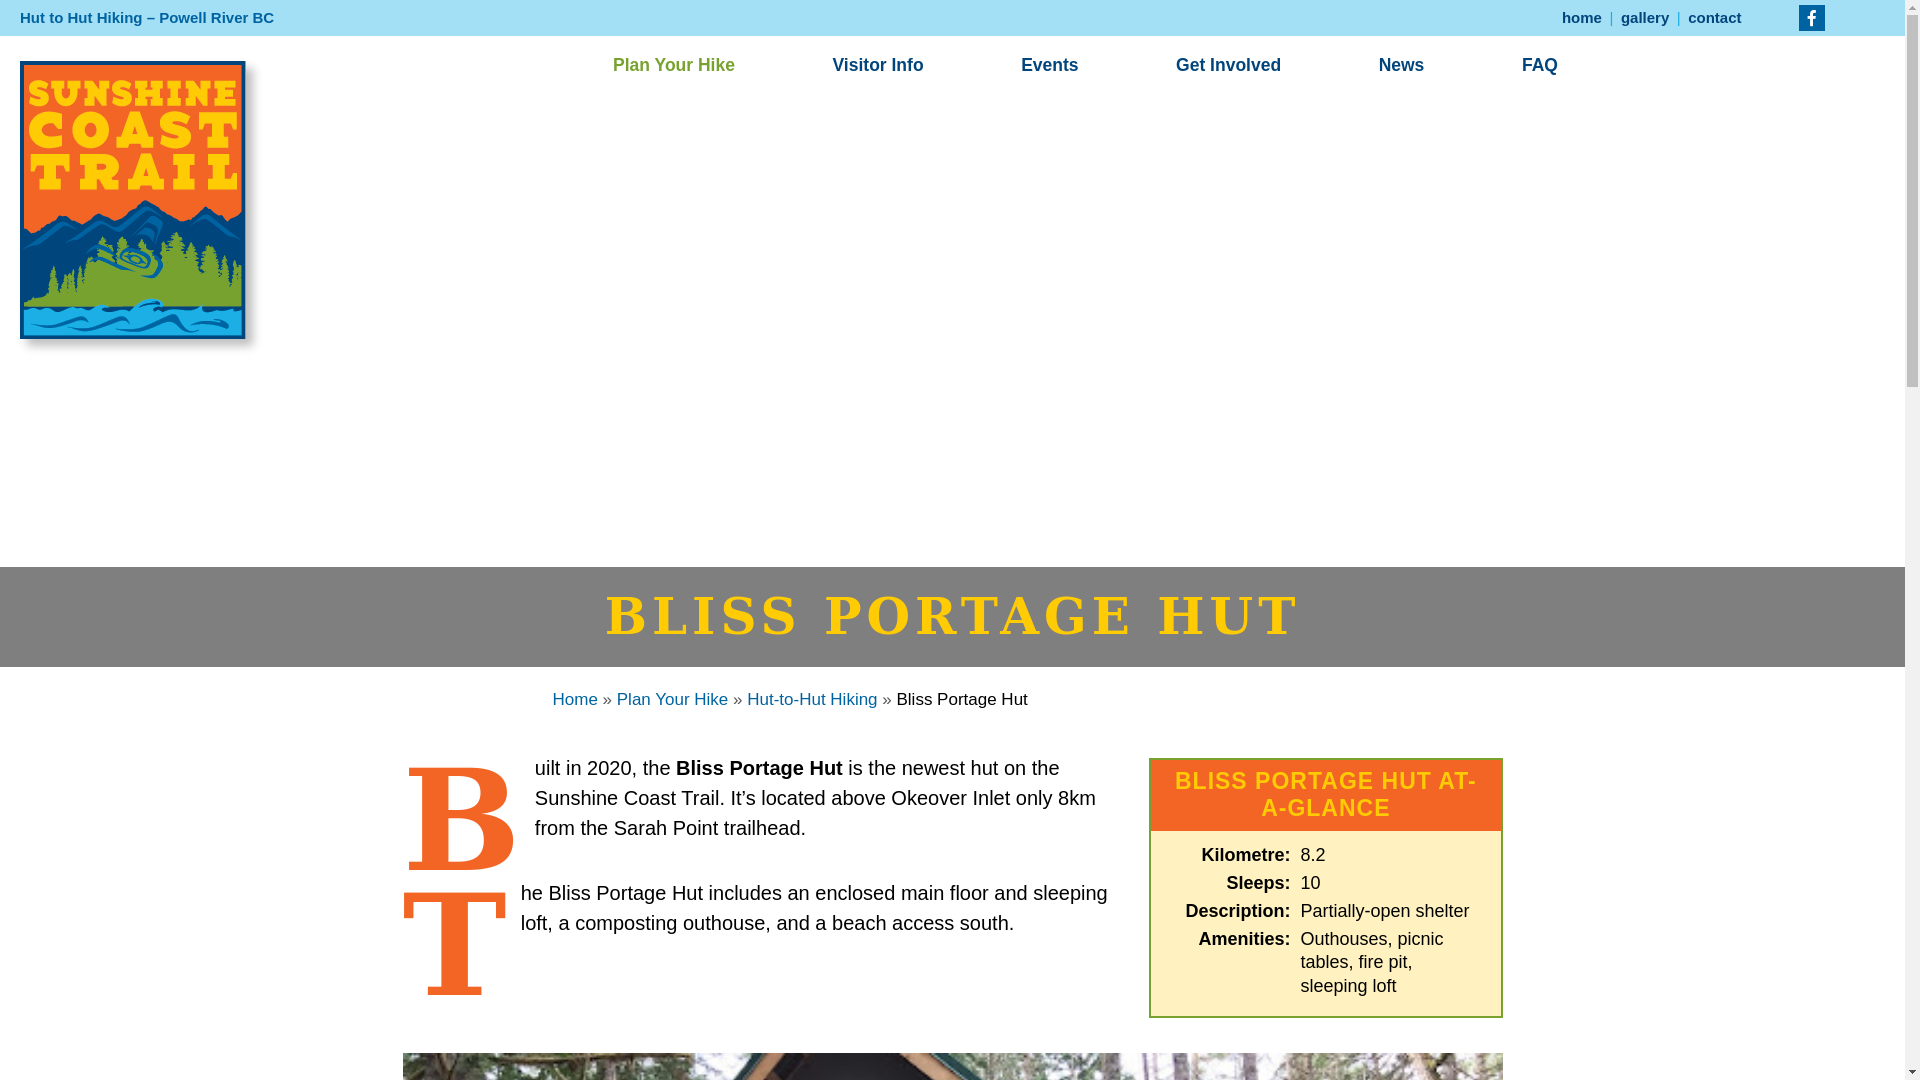 The height and width of the screenshot is (1080, 1920). What do you see at coordinates (1714, 18) in the screenshot?
I see `contact` at bounding box center [1714, 18].